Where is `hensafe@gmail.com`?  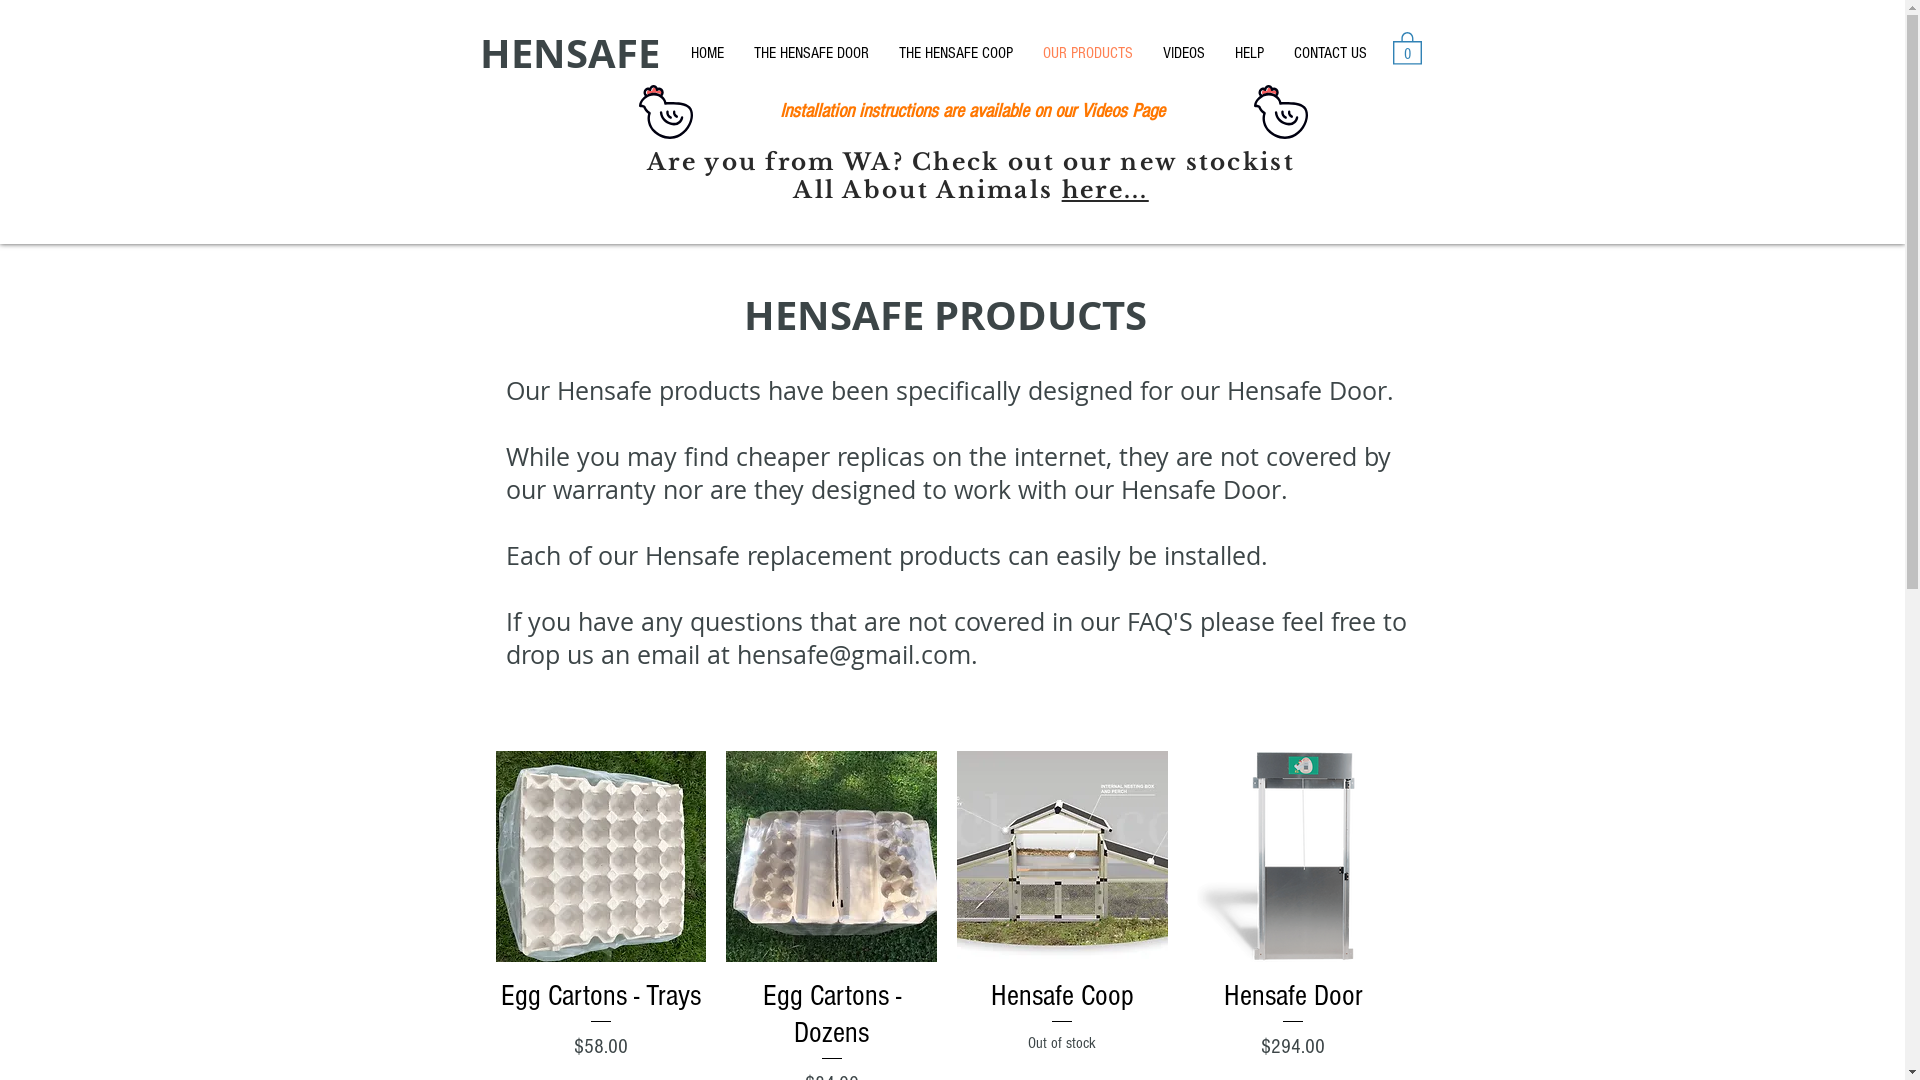
hensafe@gmail.com is located at coordinates (853, 654).